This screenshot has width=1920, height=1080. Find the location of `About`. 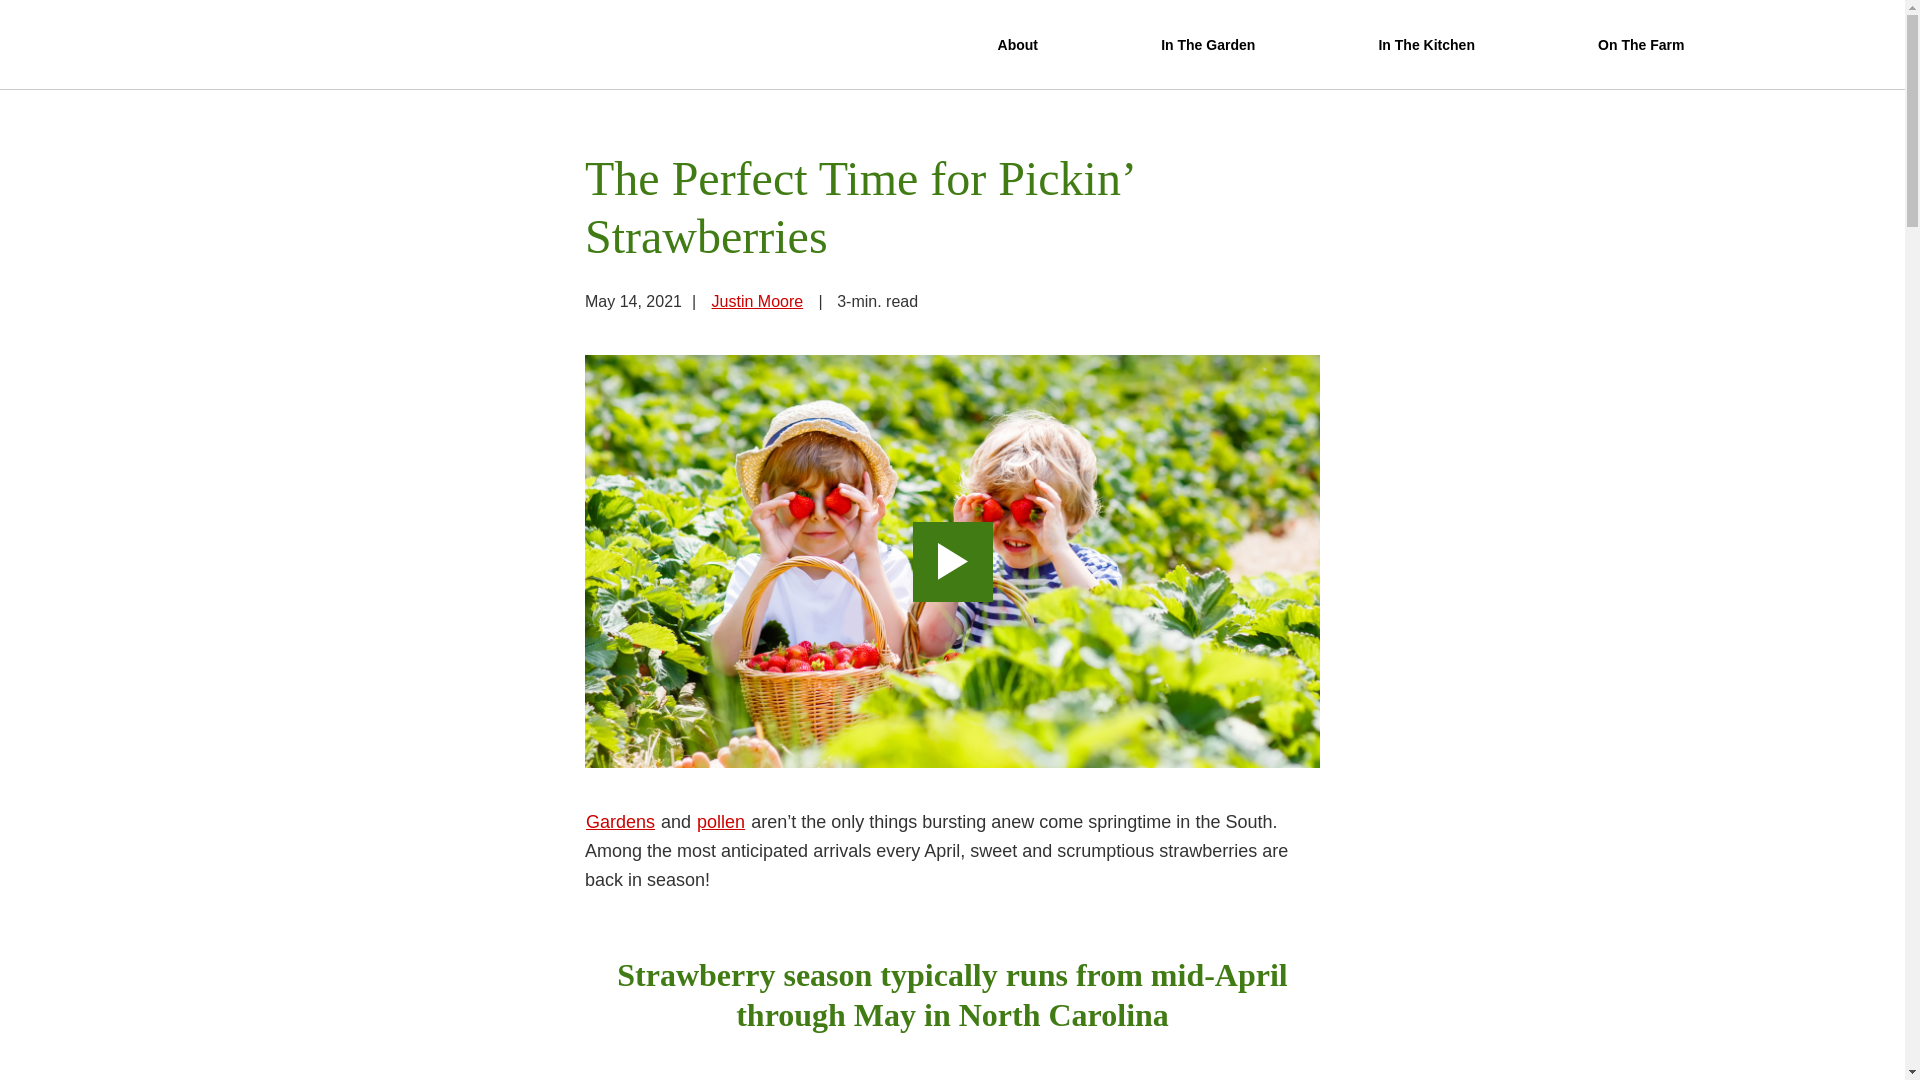

About is located at coordinates (1017, 45).